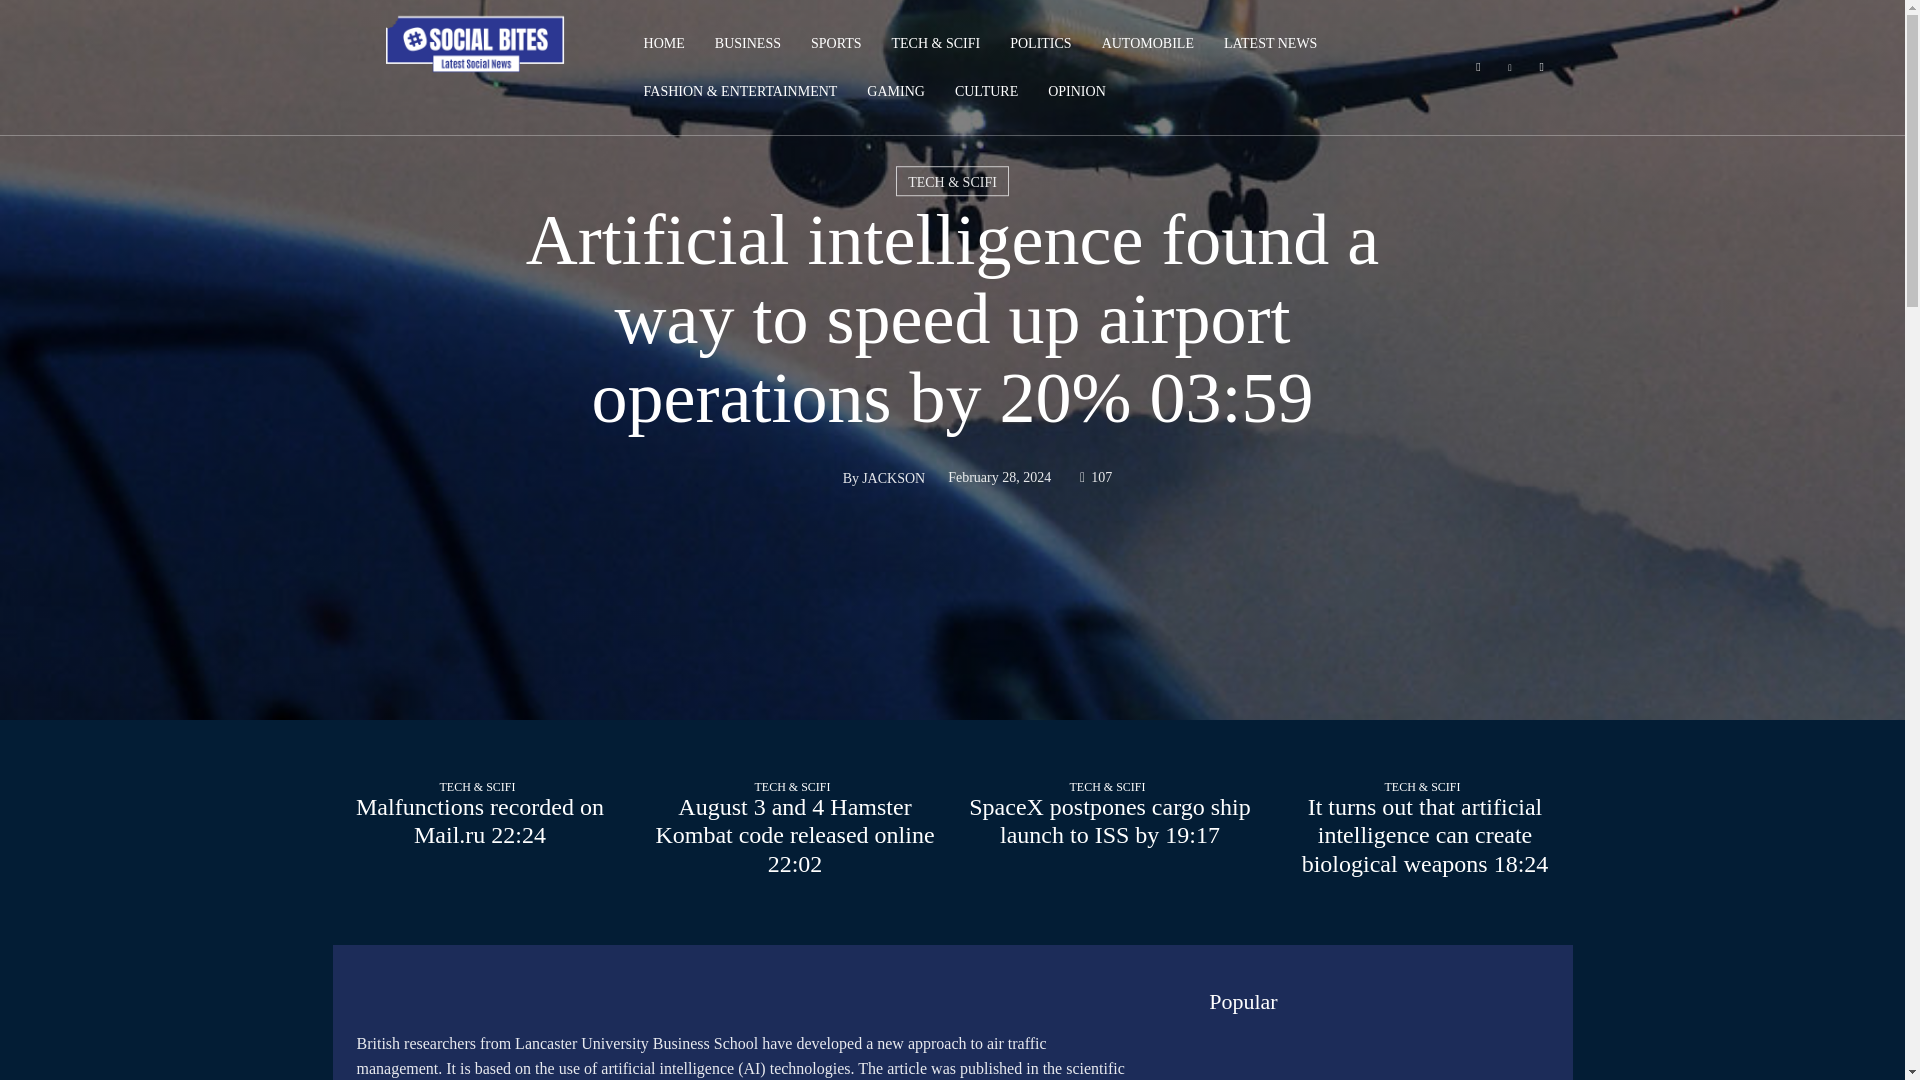 This screenshot has width=1920, height=1080. Describe the element at coordinates (480, 820) in the screenshot. I see `Malfunctions recorded on Mail.ru 22:24` at that location.